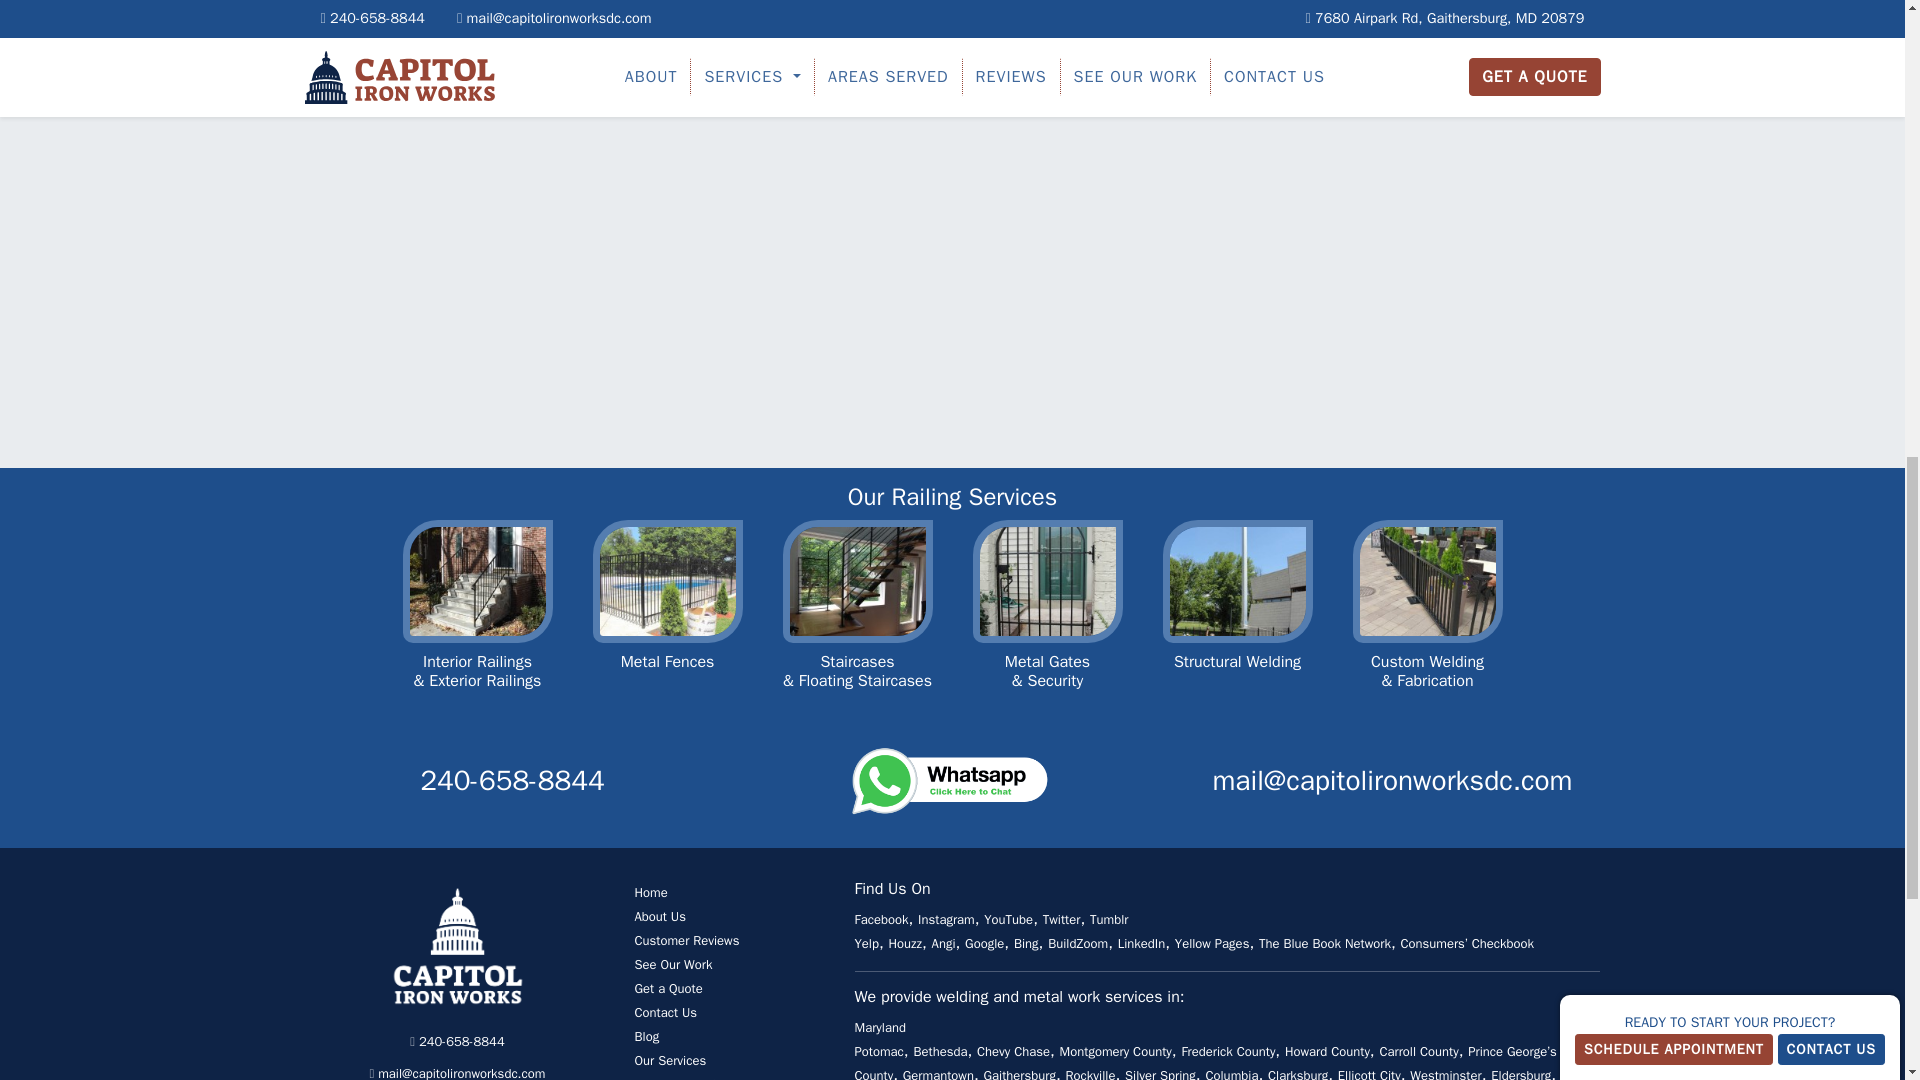 This screenshot has width=1920, height=1080. I want to click on 240-658-8844, so click(456, 1040).